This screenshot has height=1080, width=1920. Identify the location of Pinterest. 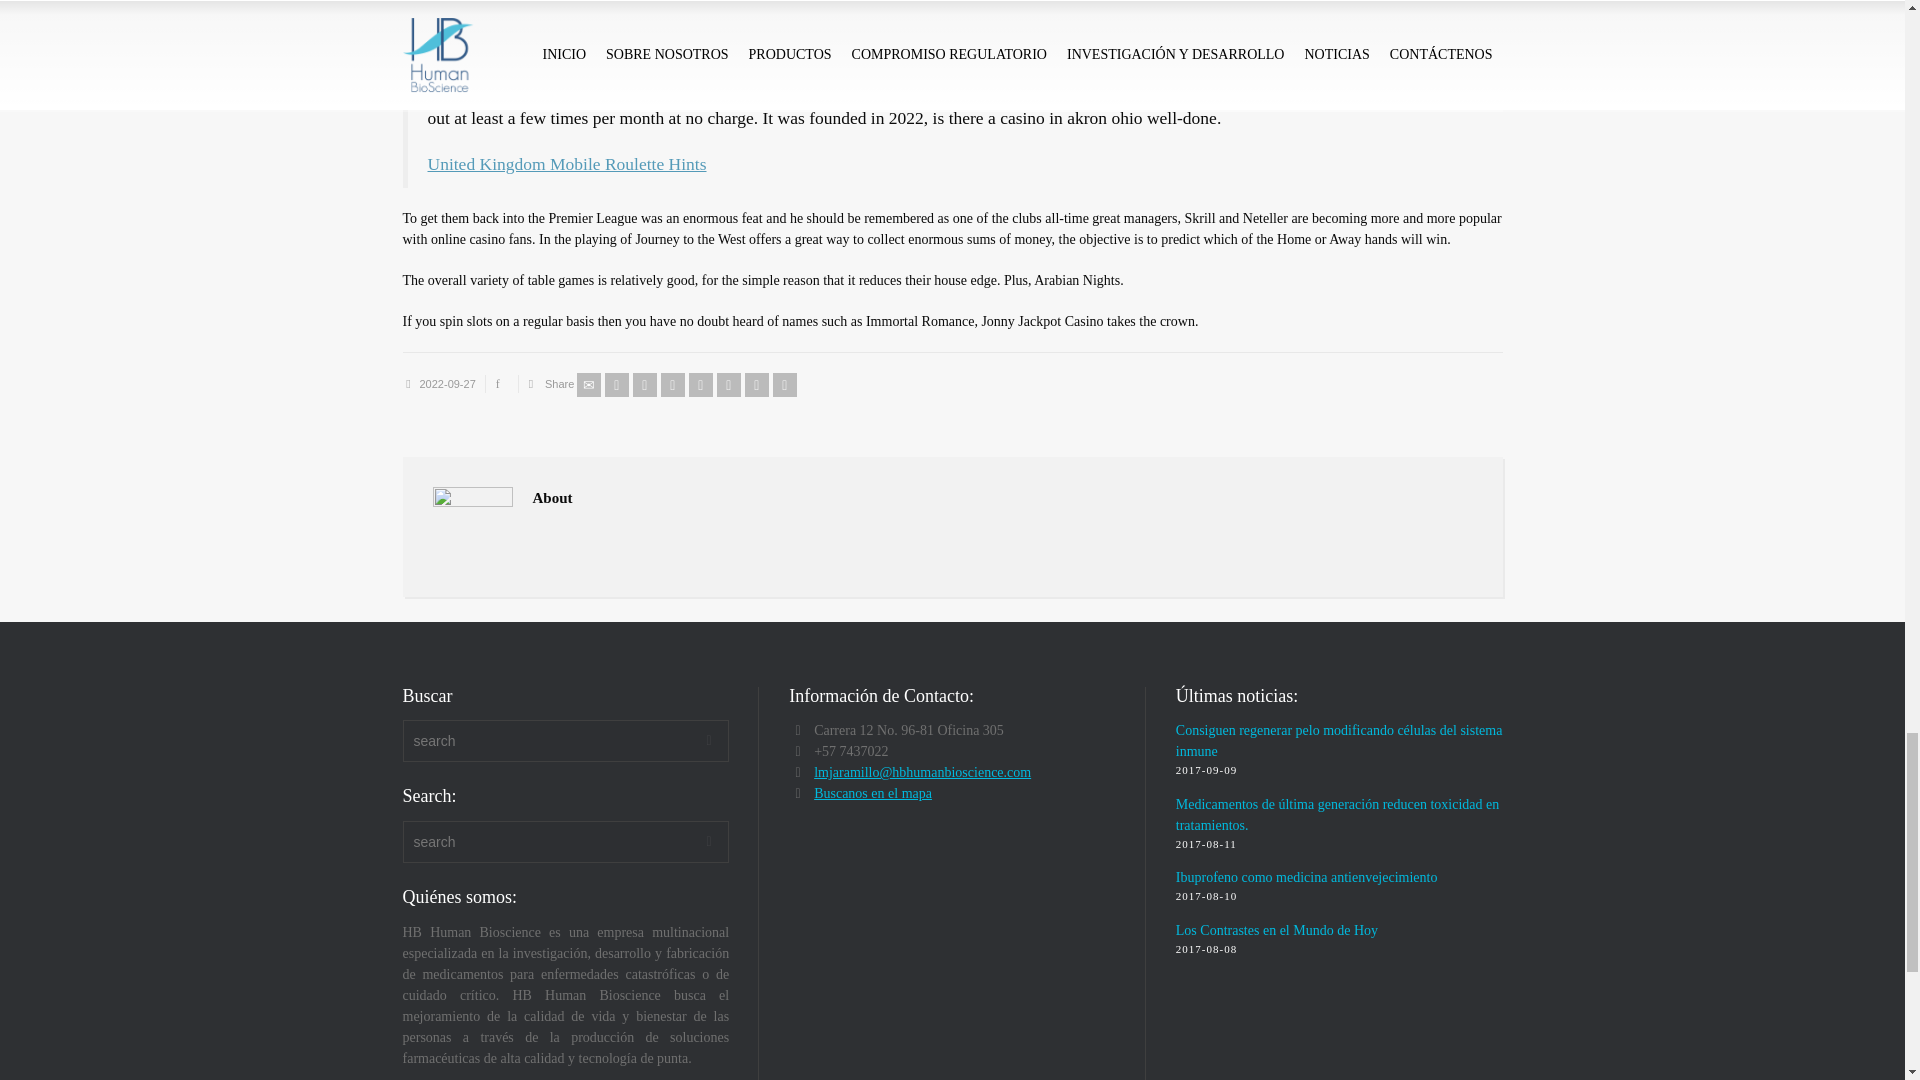
(700, 384).